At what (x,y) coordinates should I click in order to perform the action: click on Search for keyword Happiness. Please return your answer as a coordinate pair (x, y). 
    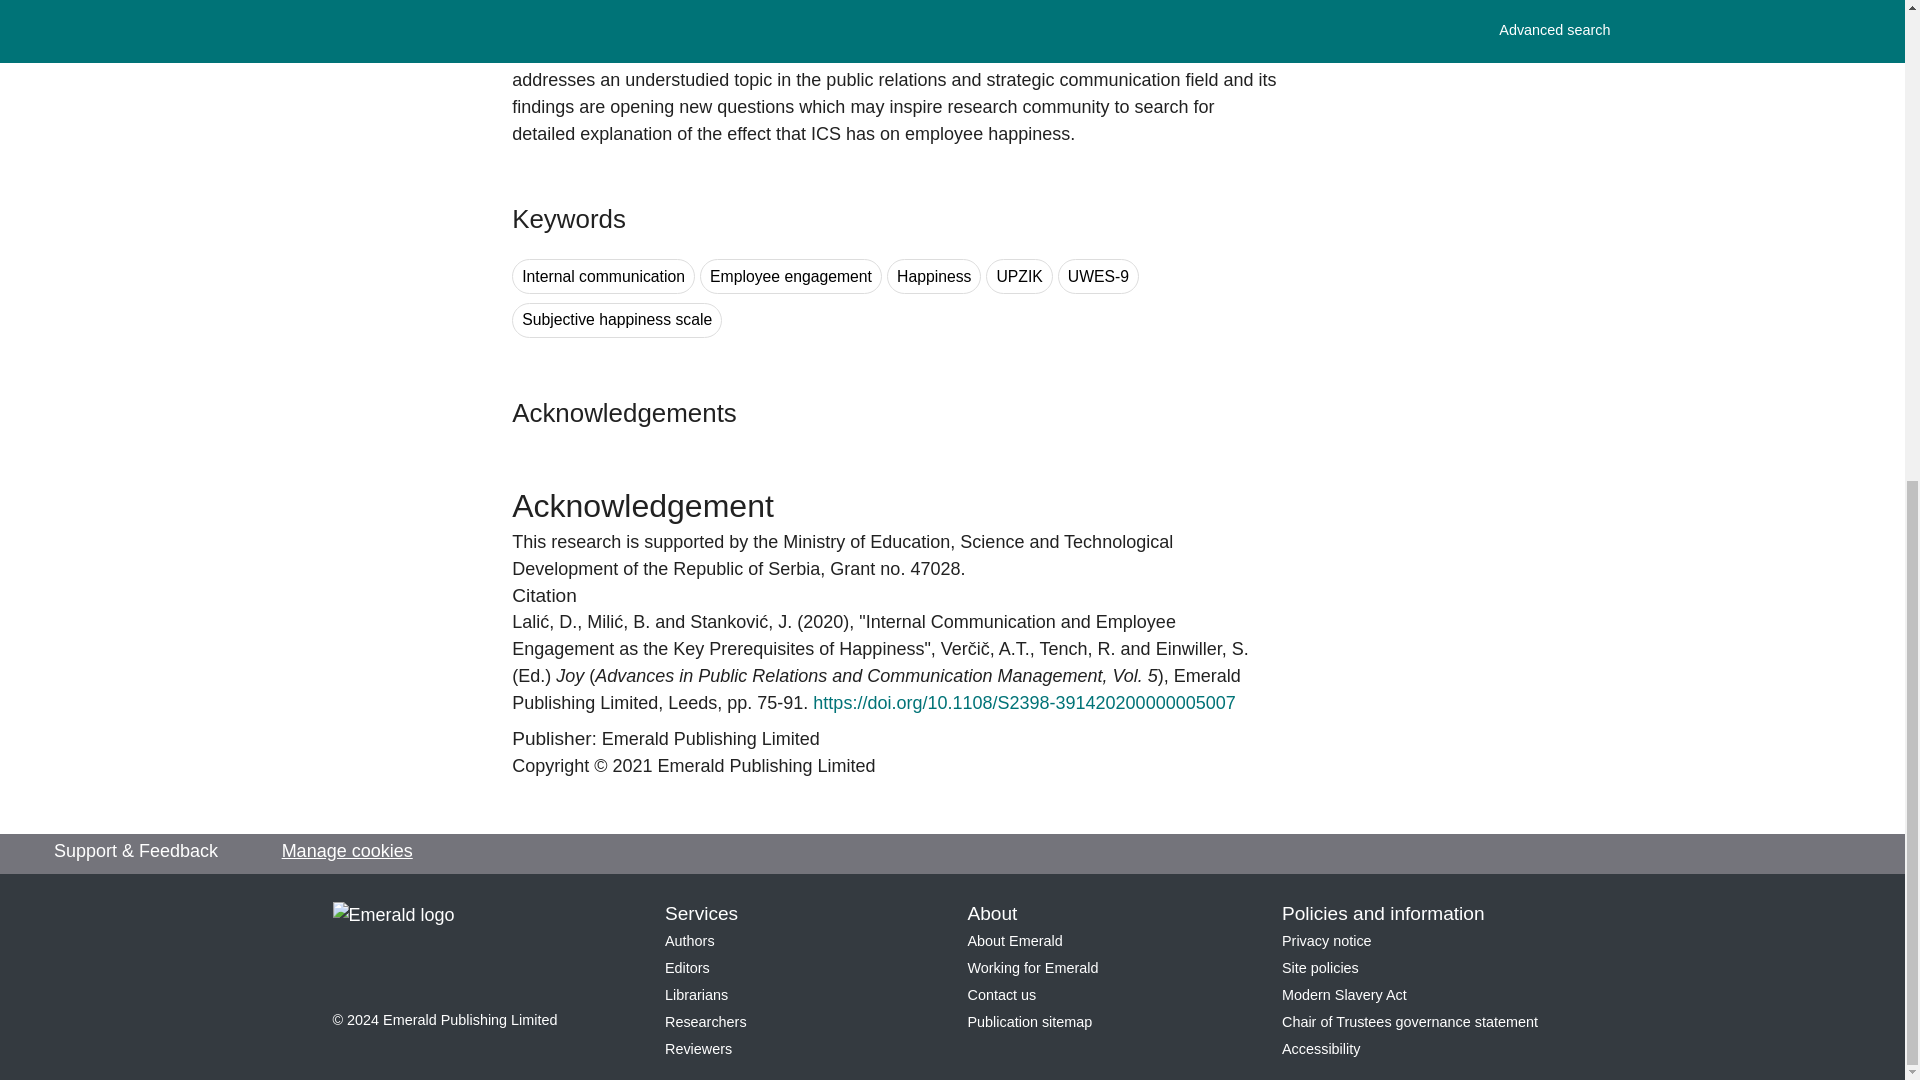
    Looking at the image, I should click on (934, 276).